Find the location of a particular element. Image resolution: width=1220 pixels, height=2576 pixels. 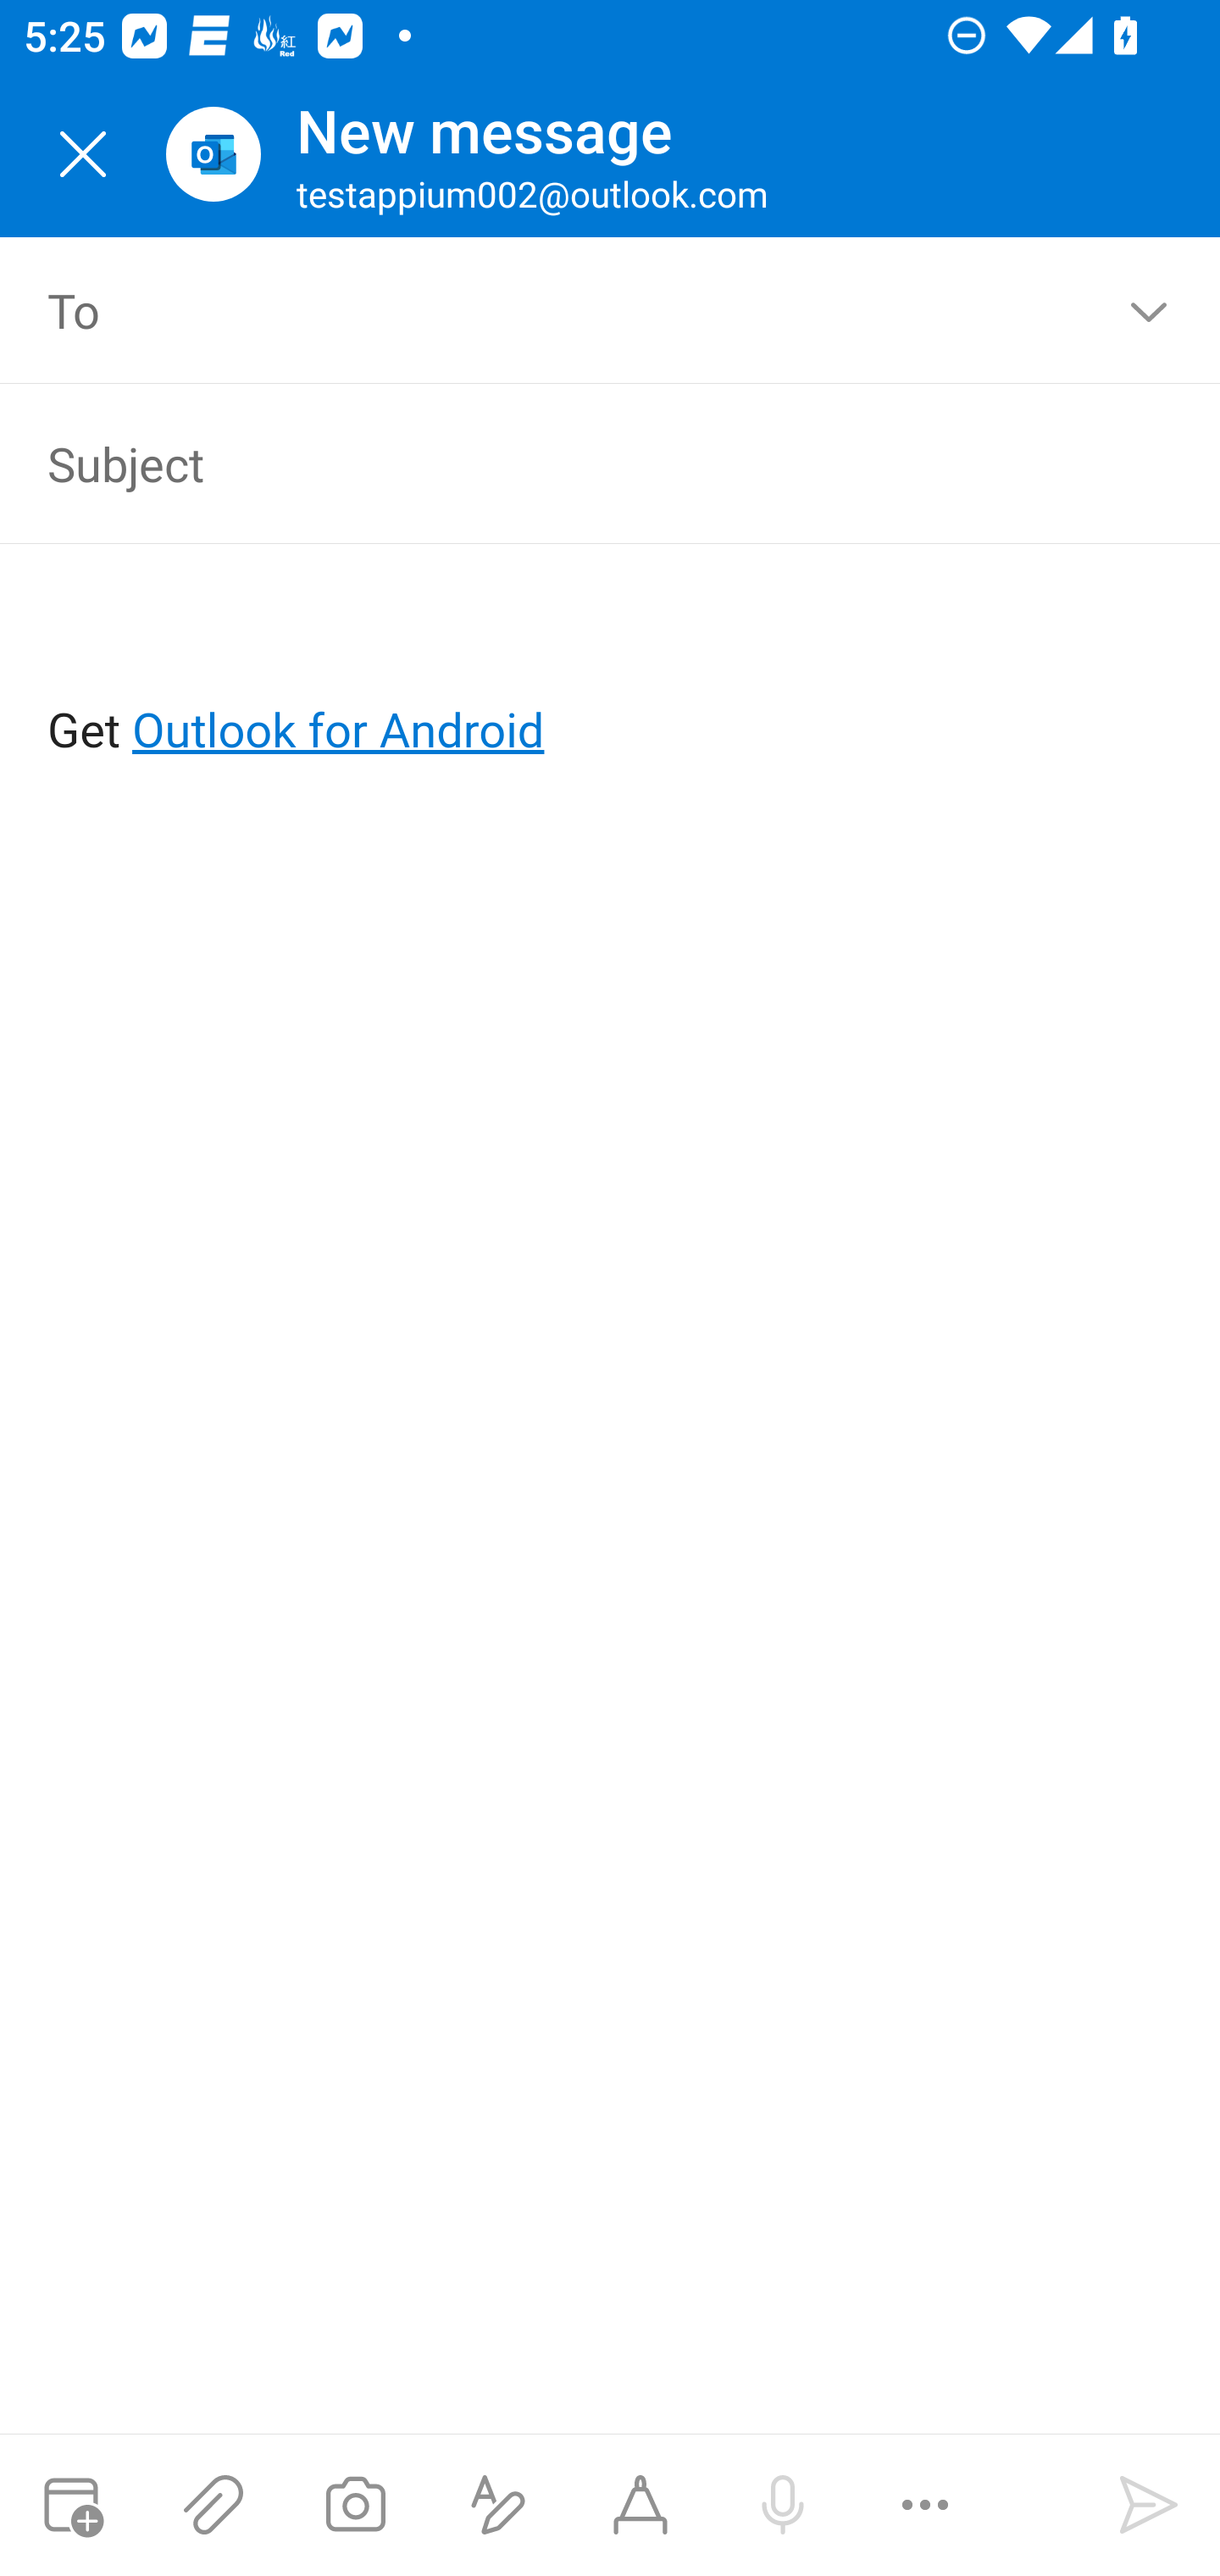

Take a photo is located at coordinates (355, 2505).